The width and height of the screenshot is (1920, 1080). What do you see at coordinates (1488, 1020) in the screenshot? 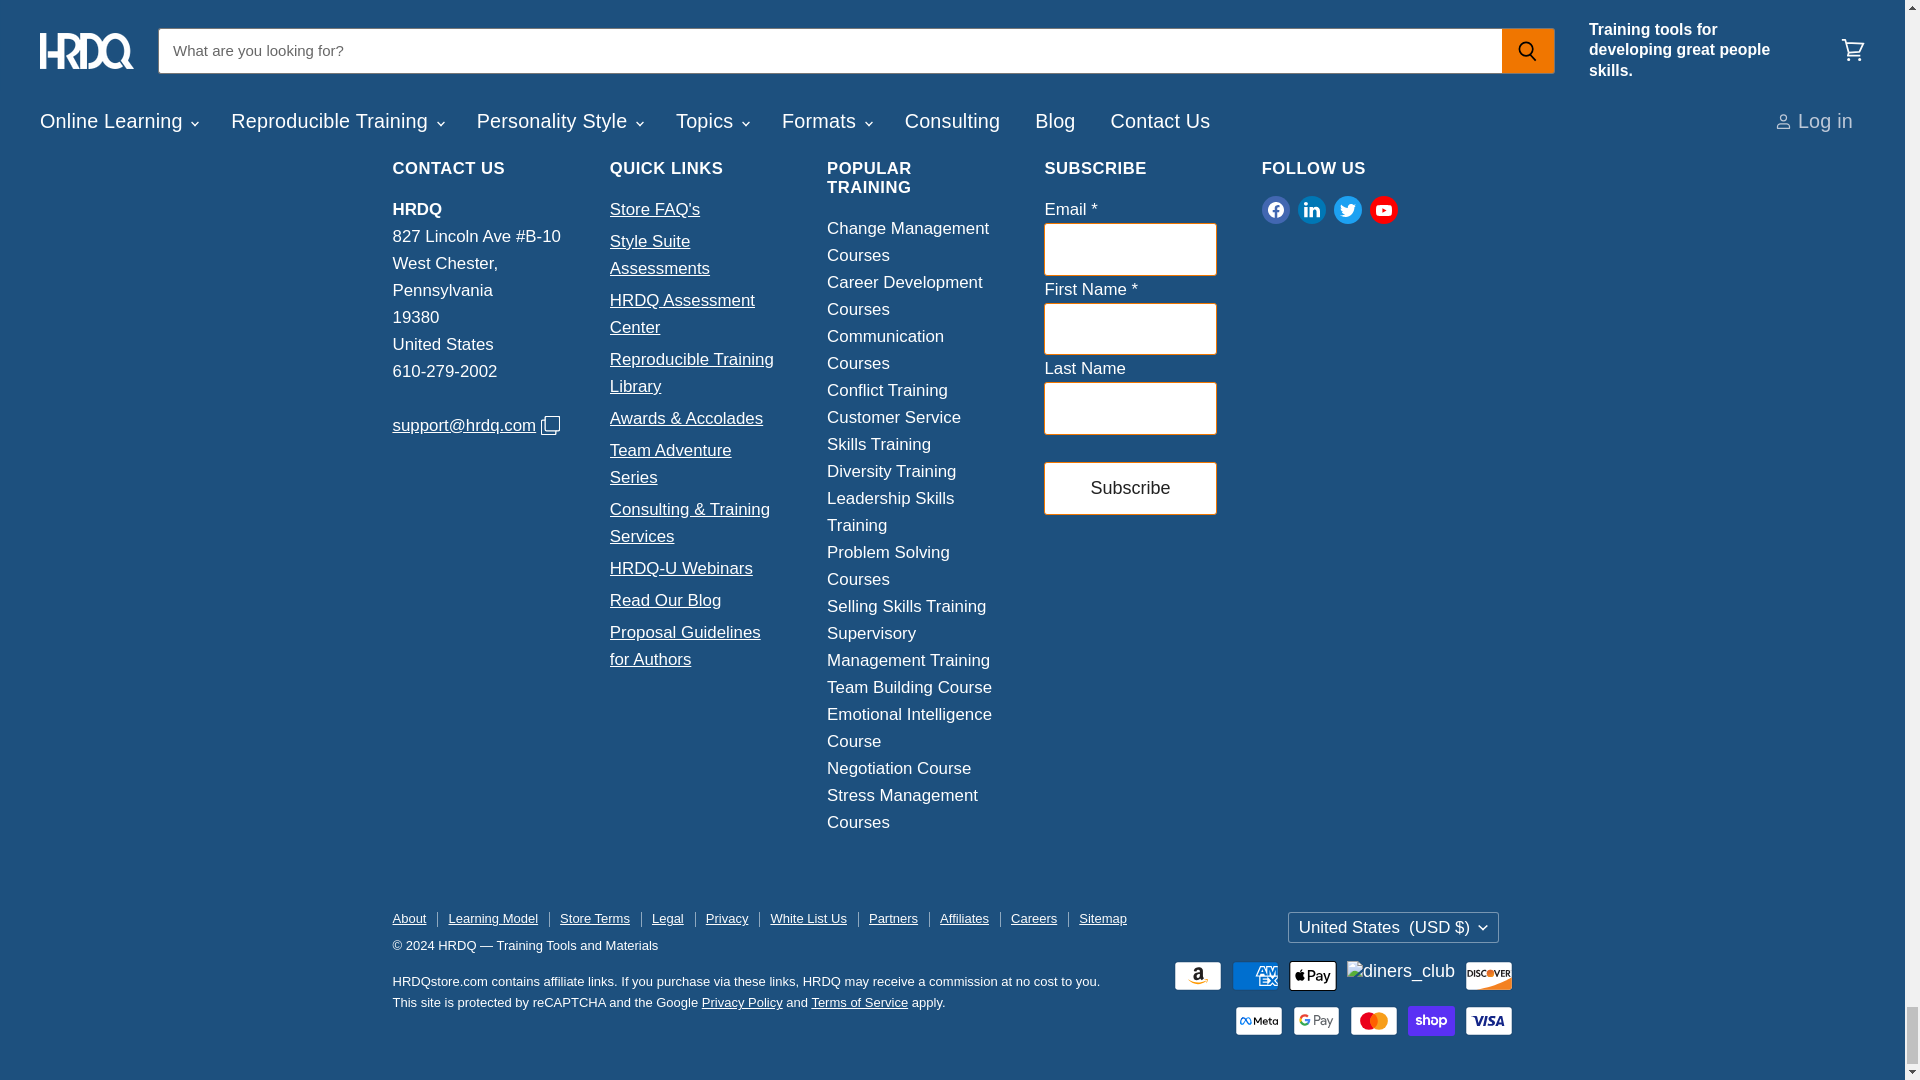
I see `visa` at bounding box center [1488, 1020].